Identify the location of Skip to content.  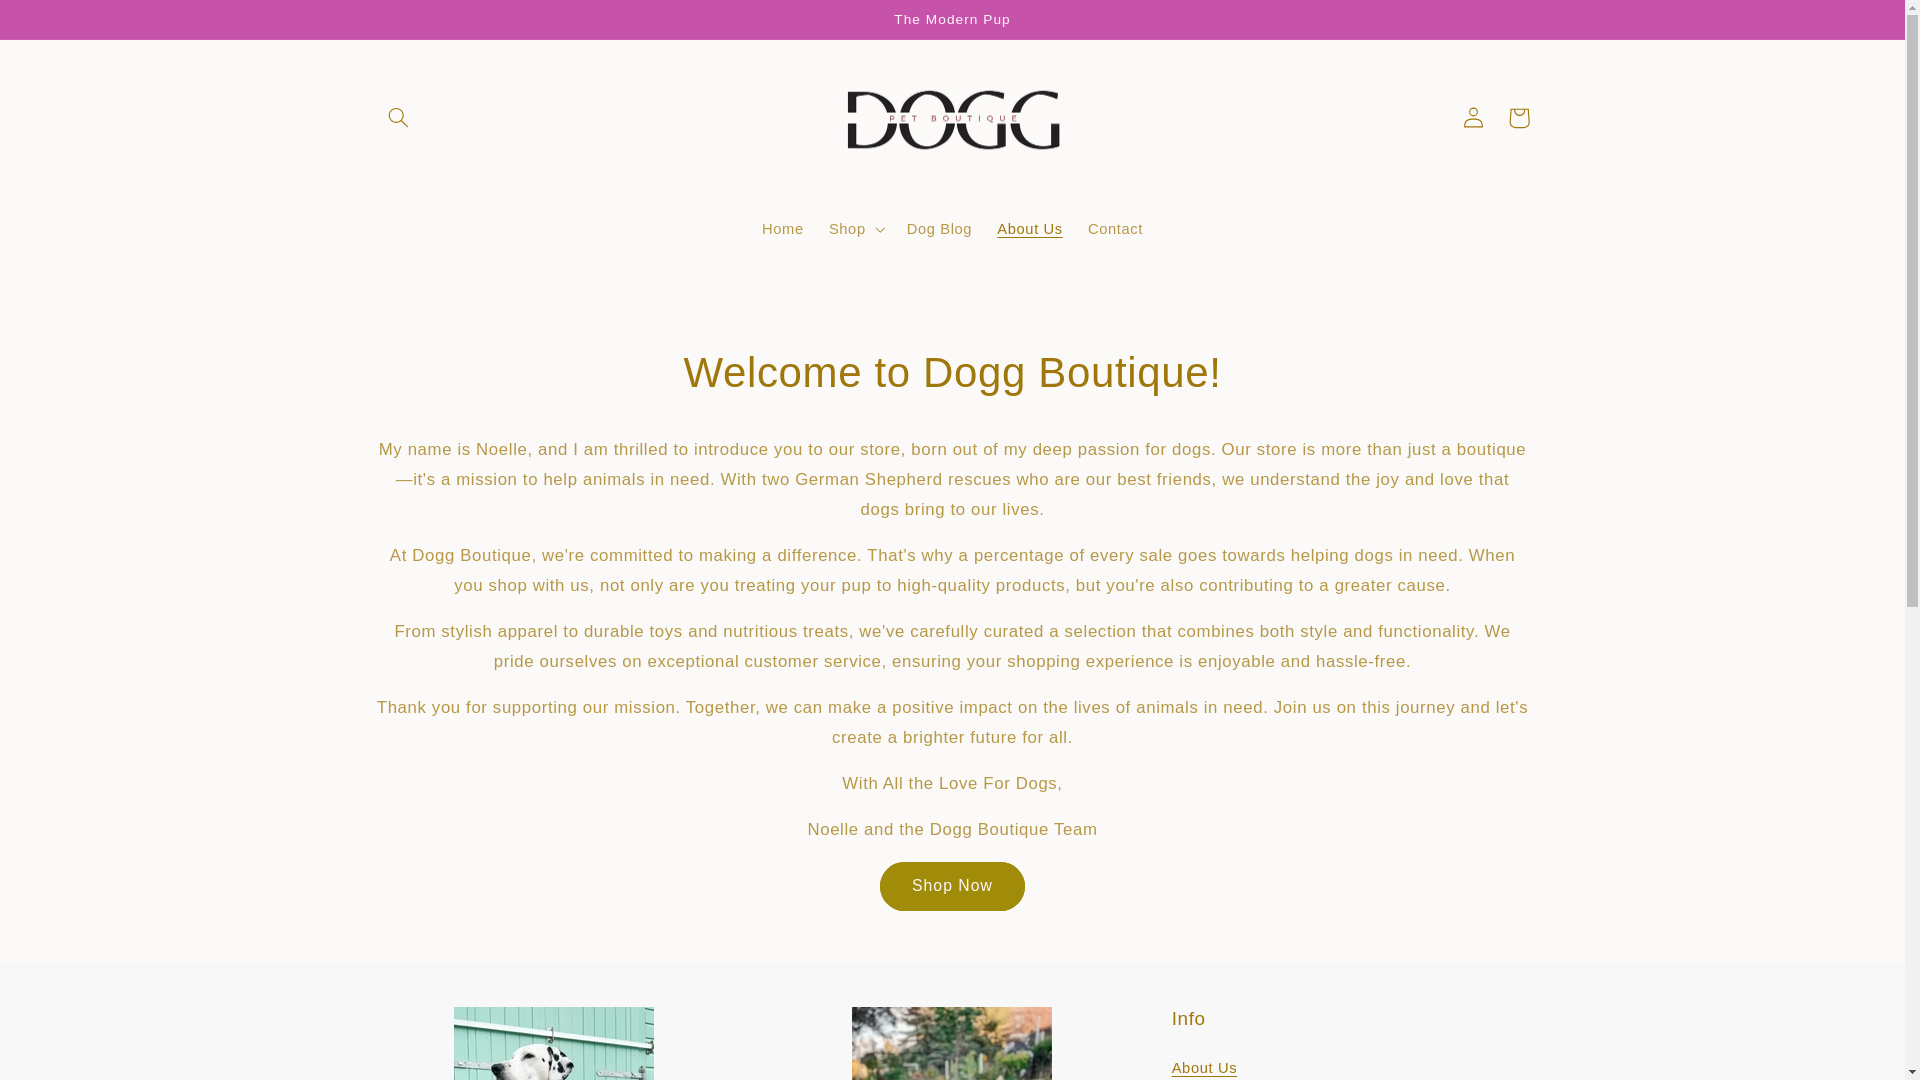
(63, 24).